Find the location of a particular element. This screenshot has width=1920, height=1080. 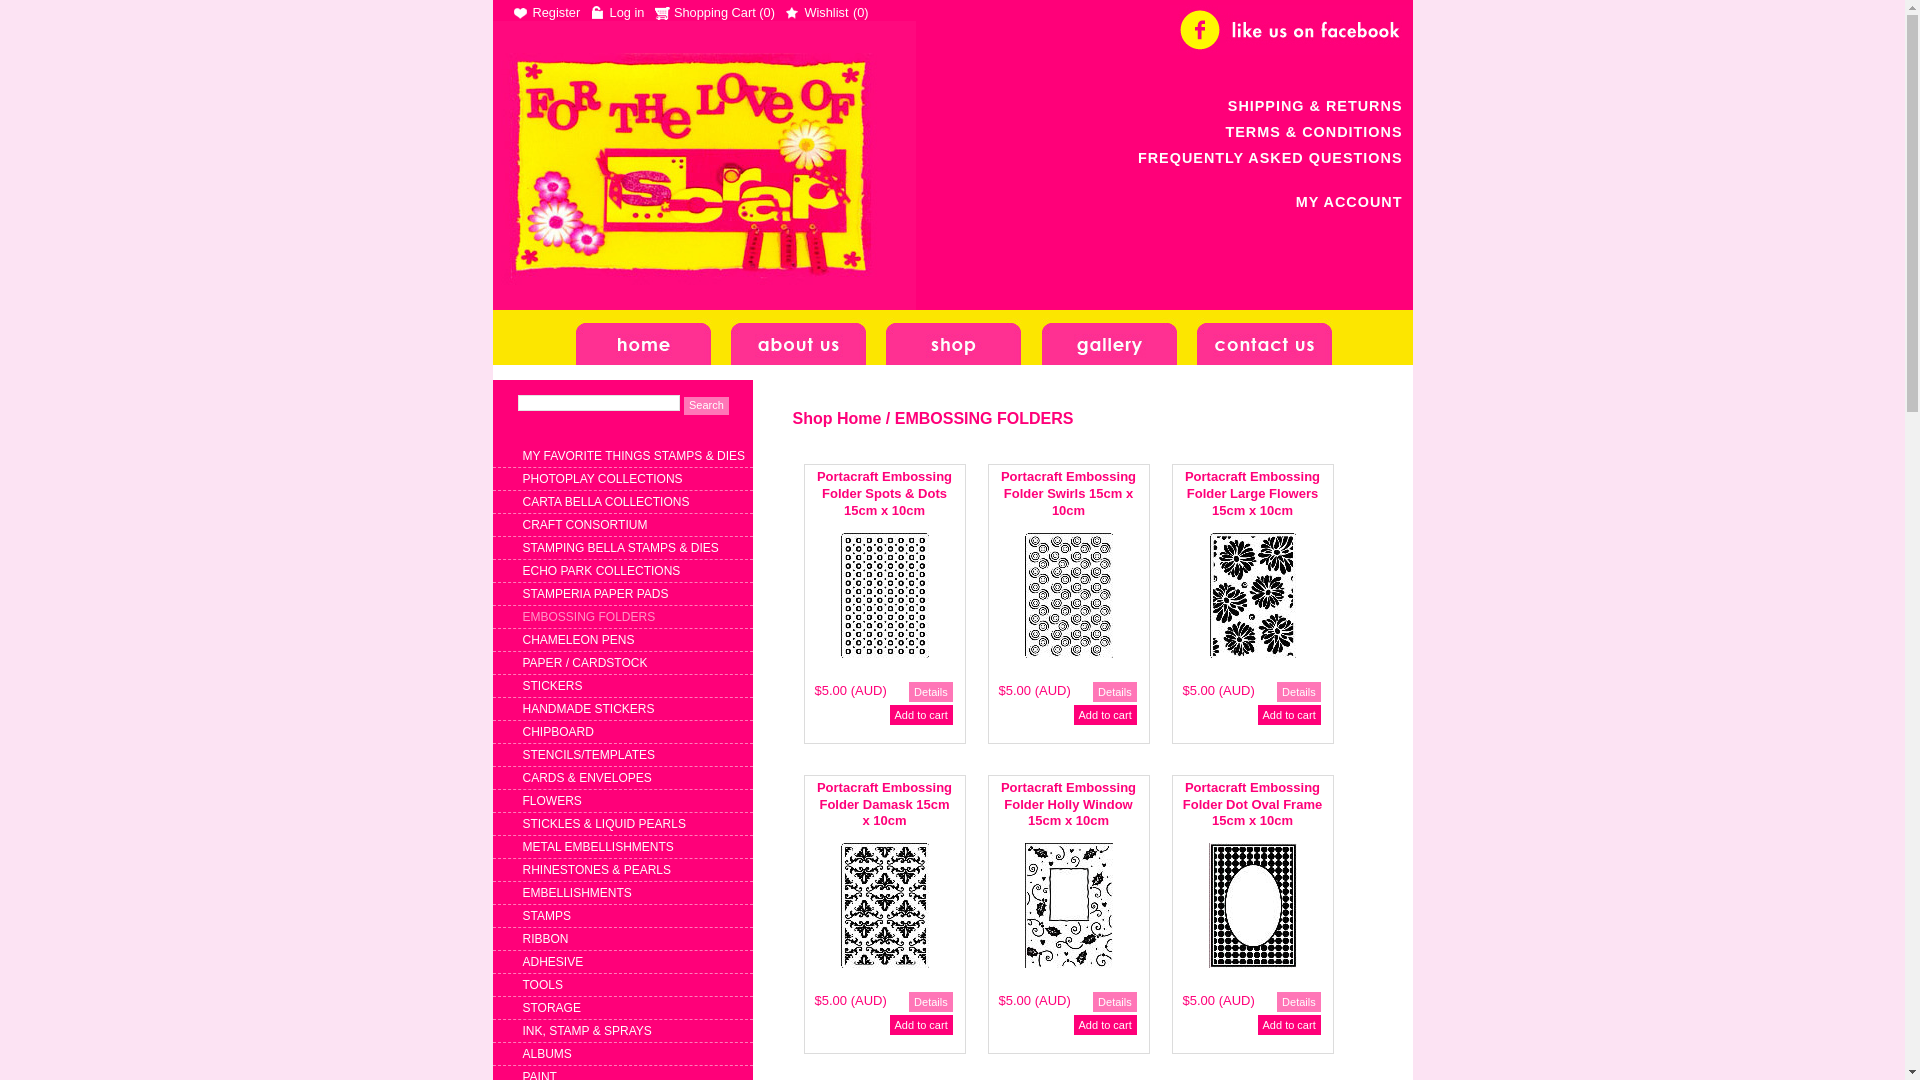

Add to cart is located at coordinates (922, 715).